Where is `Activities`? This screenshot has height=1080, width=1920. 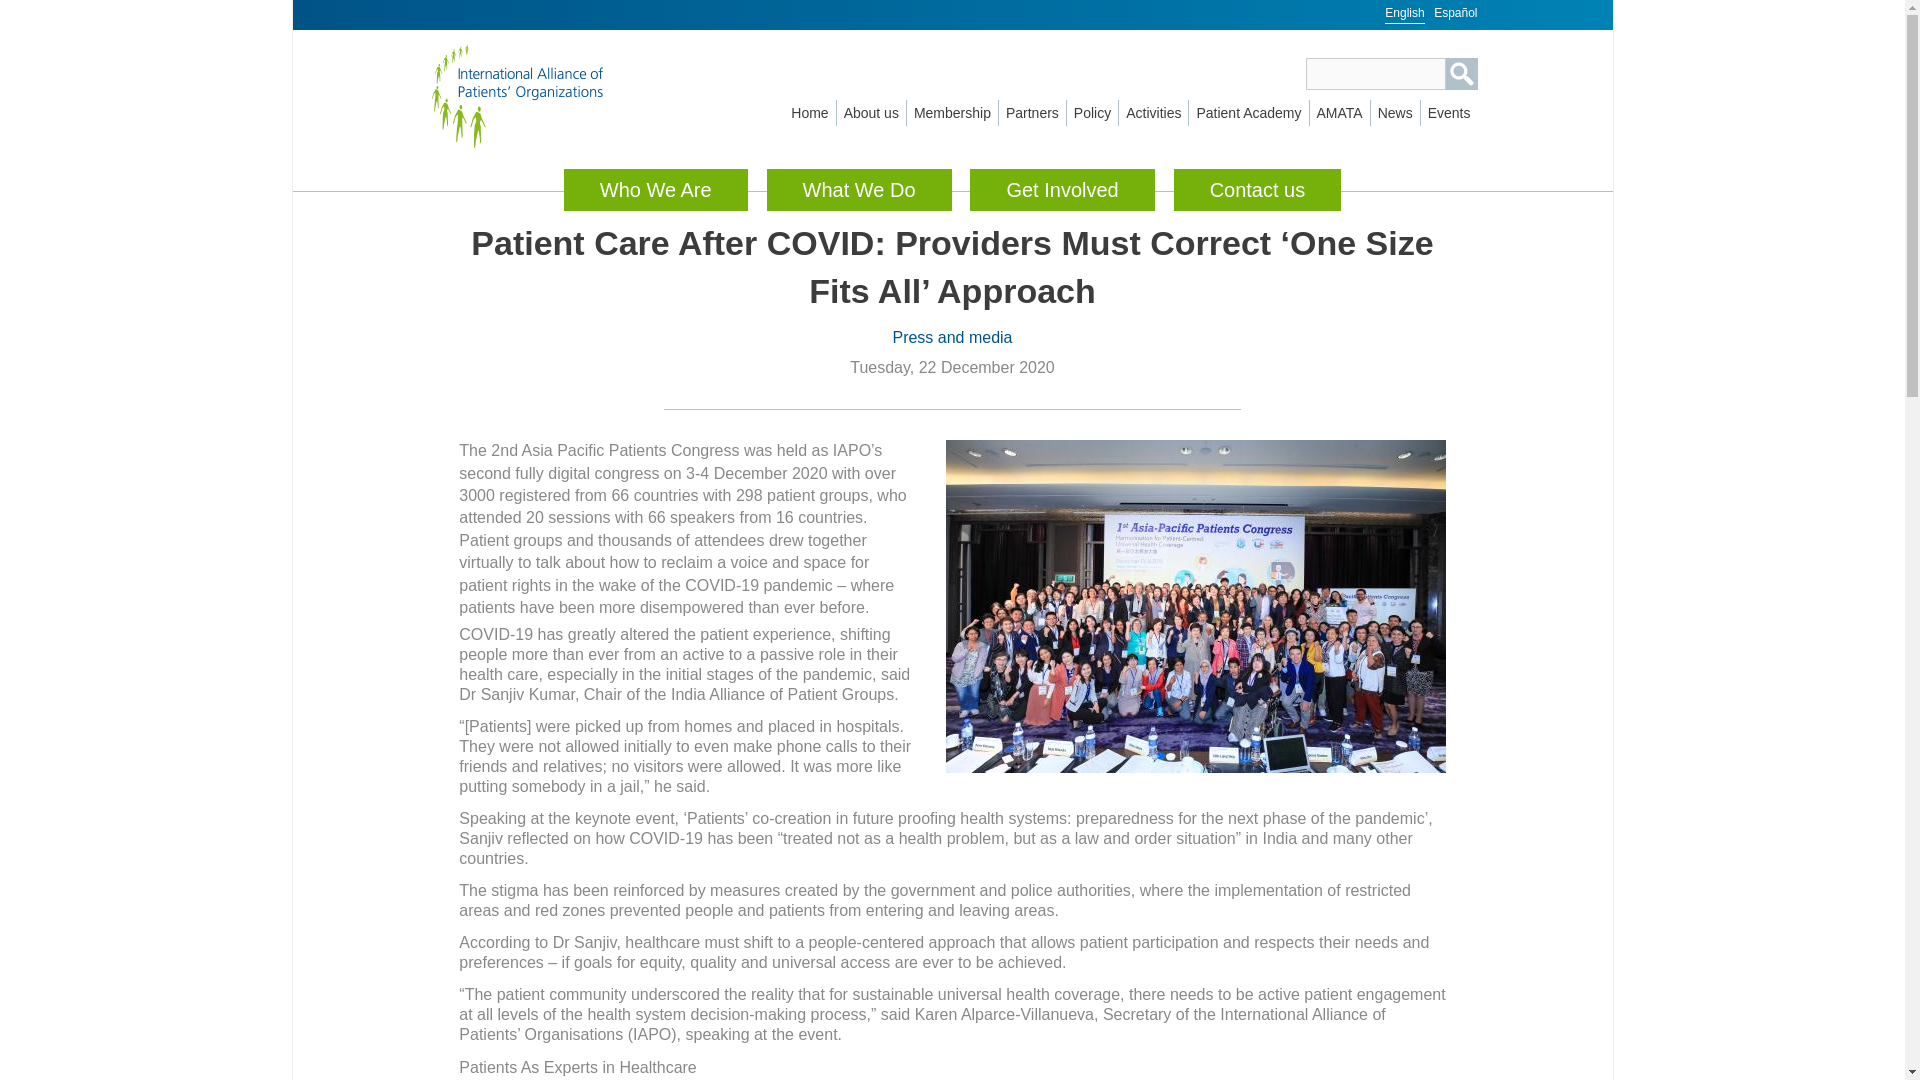
Activities is located at coordinates (1154, 113).